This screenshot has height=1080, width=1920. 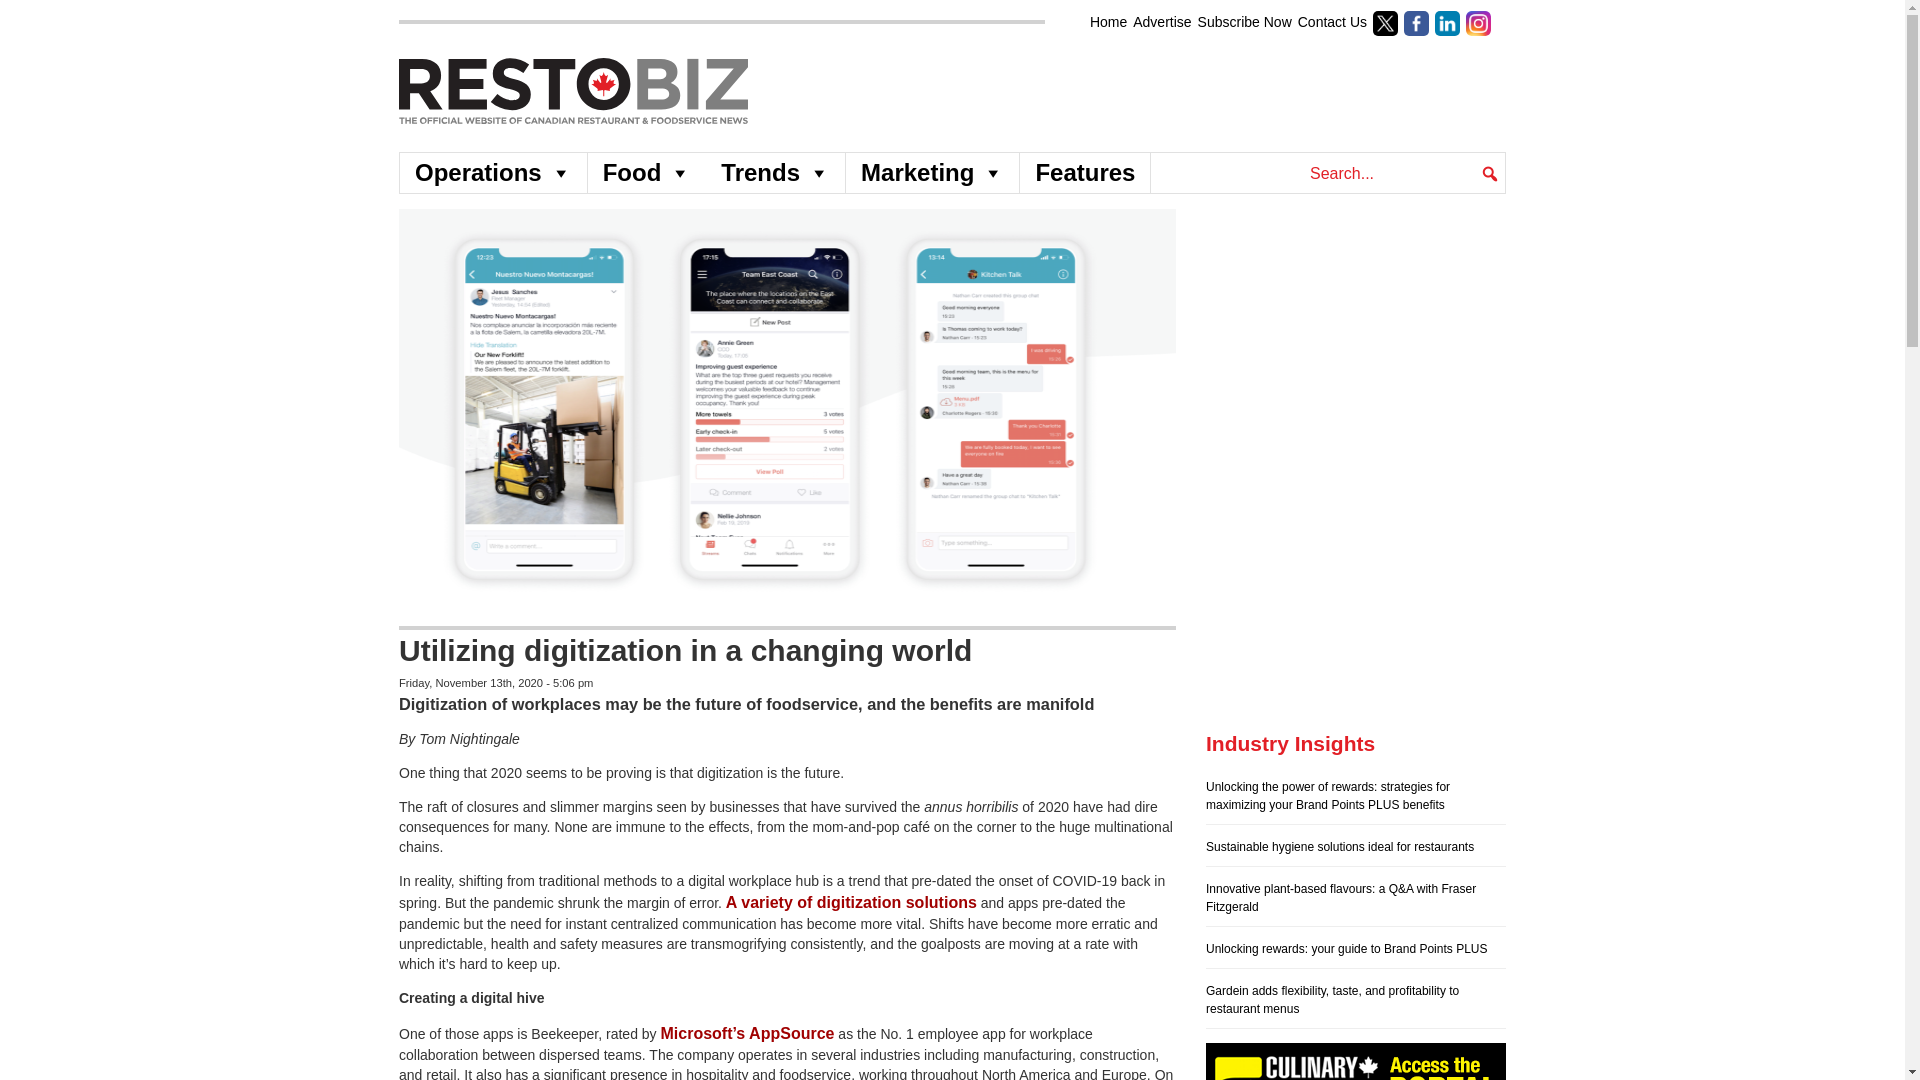 What do you see at coordinates (1084, 173) in the screenshot?
I see `Features` at bounding box center [1084, 173].